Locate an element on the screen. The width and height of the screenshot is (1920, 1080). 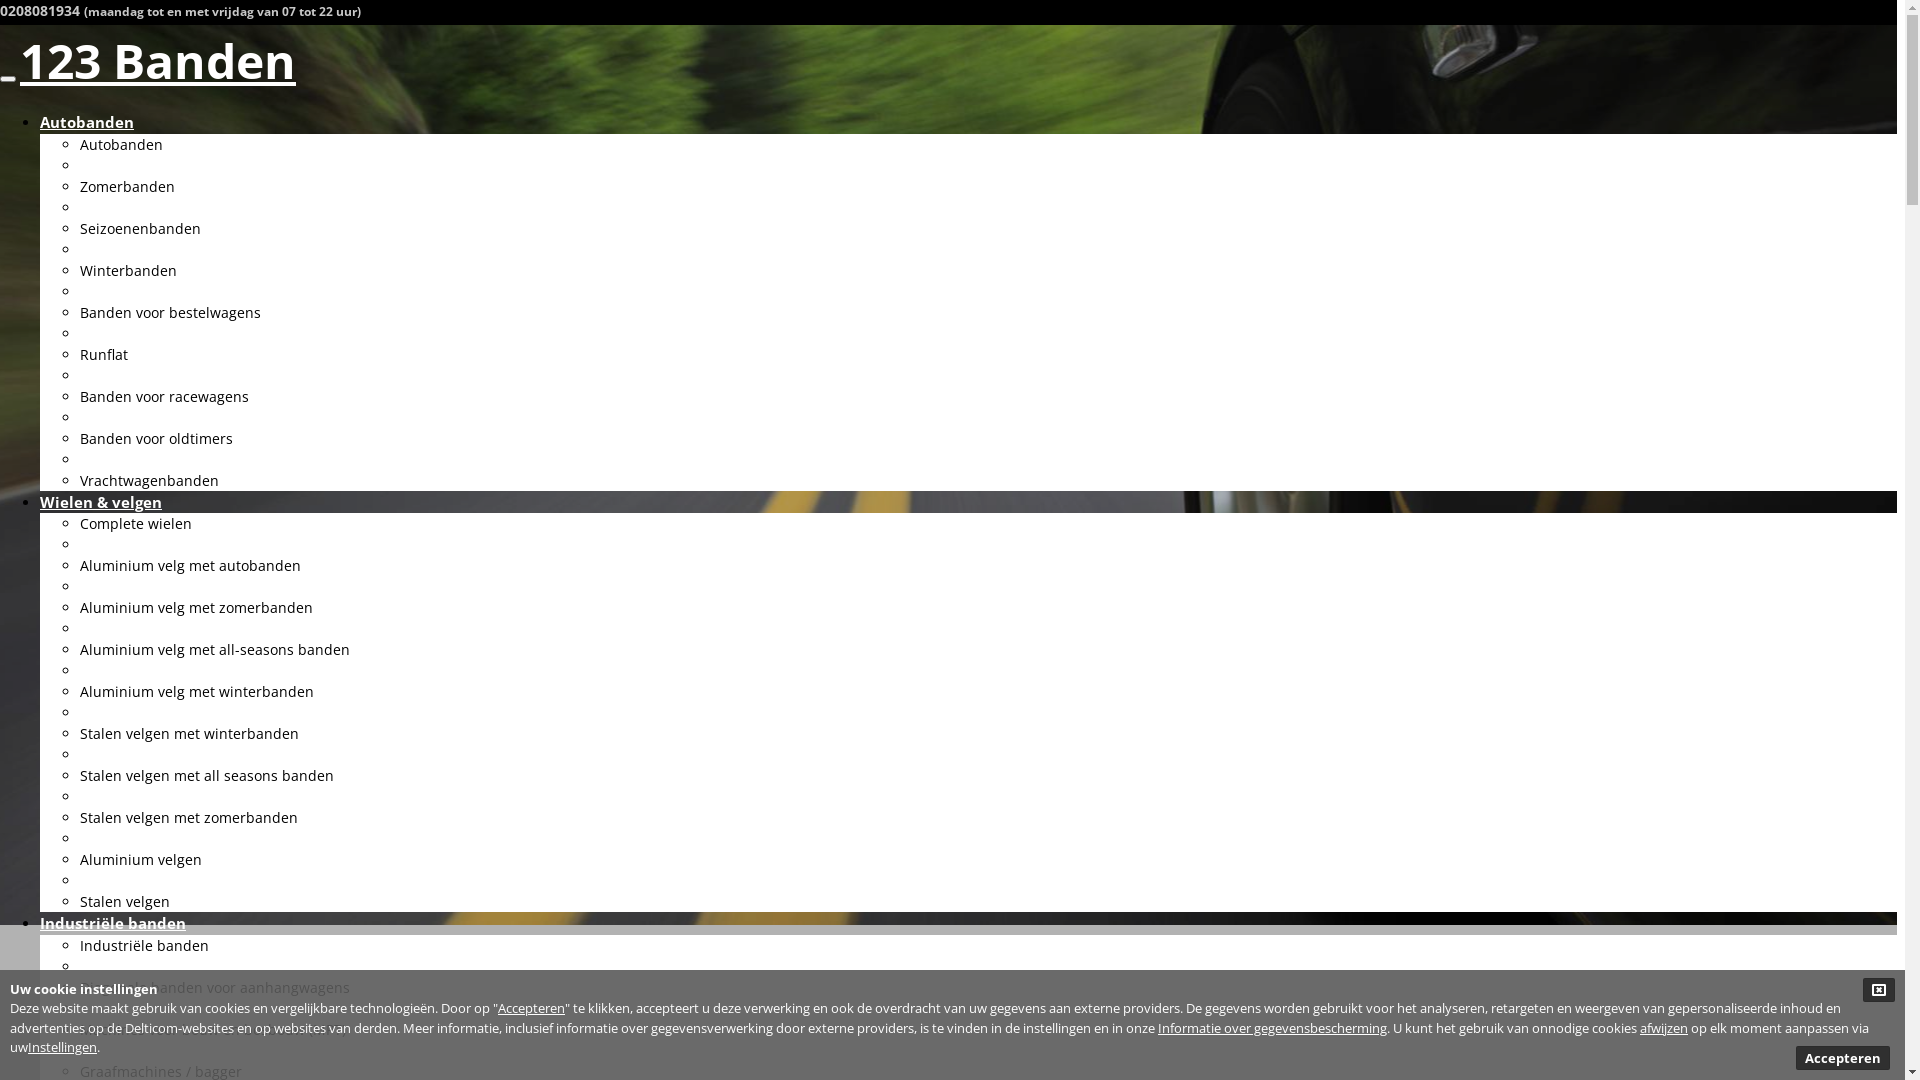
Aluminium velgen is located at coordinates (141, 860).